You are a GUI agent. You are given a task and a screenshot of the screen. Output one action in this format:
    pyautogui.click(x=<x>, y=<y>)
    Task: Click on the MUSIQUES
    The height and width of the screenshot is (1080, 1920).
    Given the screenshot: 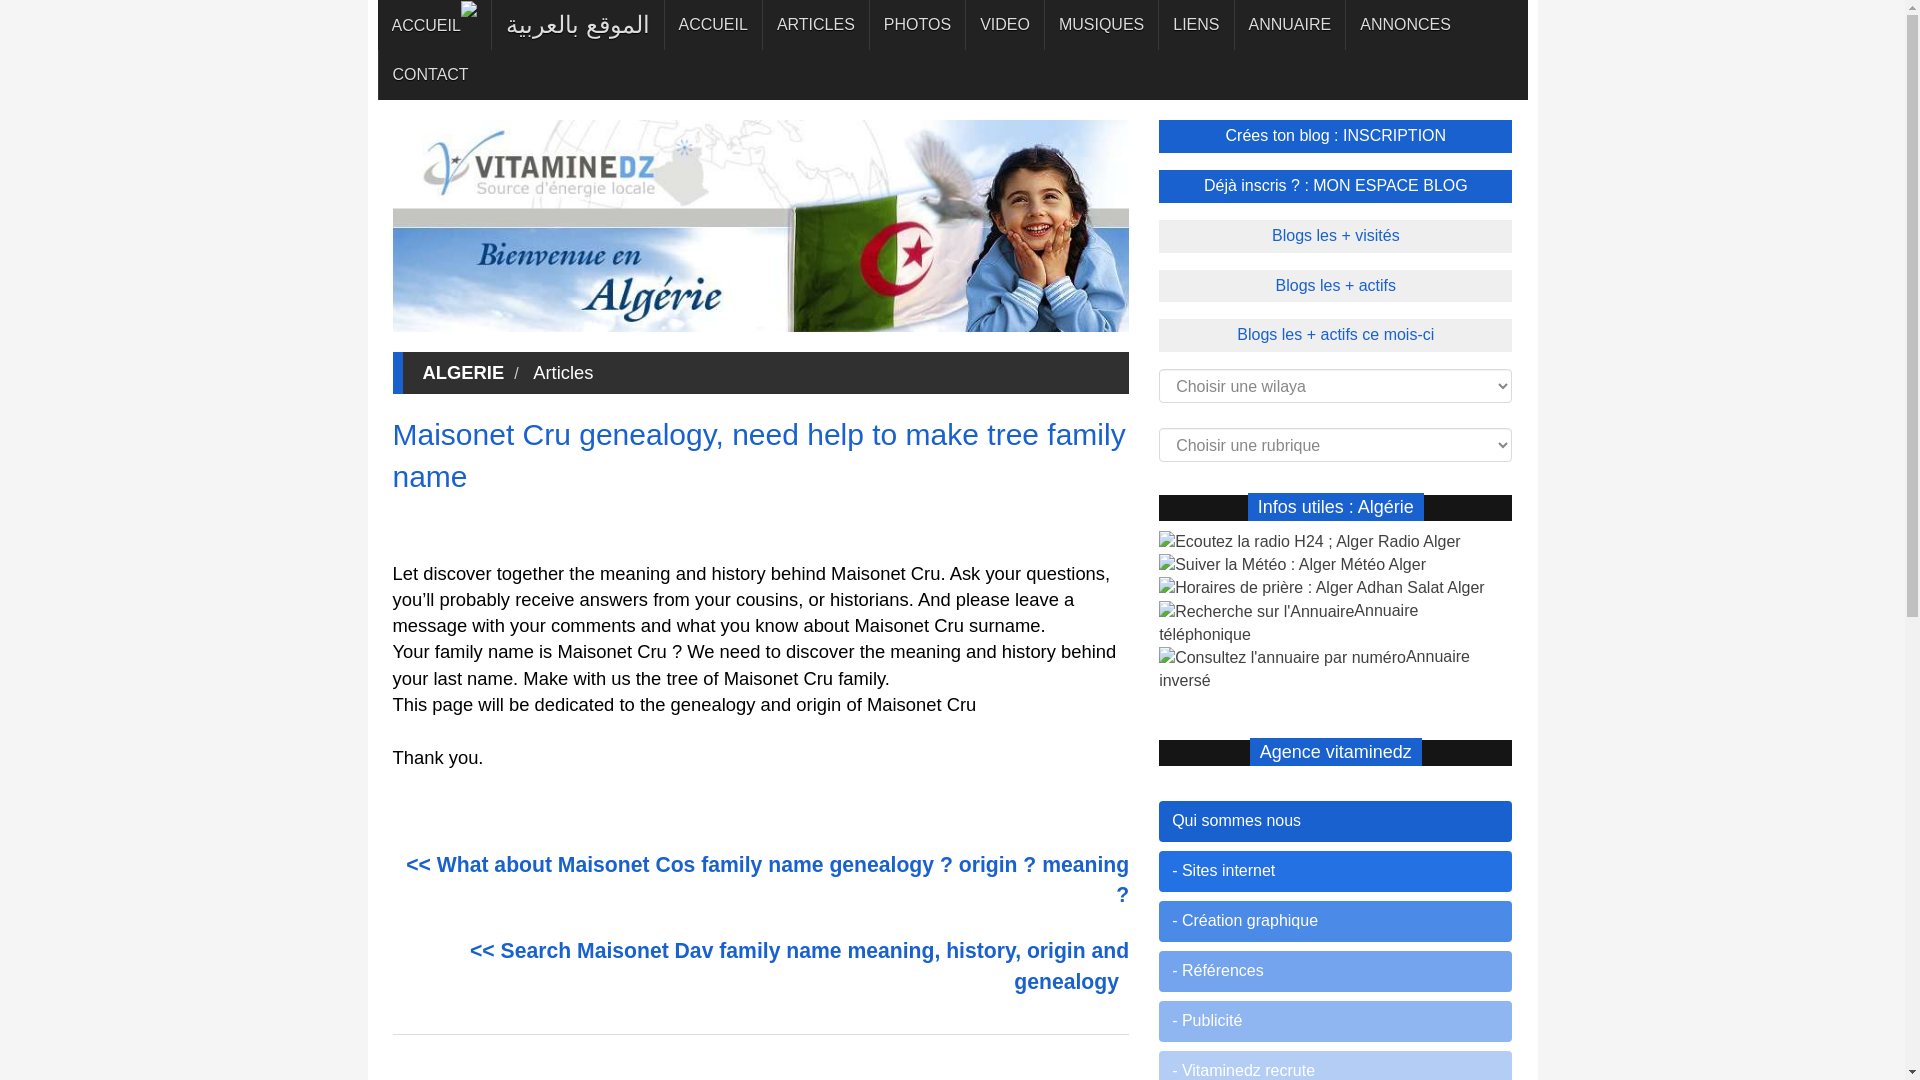 What is the action you would take?
    pyautogui.click(x=1100, y=24)
    